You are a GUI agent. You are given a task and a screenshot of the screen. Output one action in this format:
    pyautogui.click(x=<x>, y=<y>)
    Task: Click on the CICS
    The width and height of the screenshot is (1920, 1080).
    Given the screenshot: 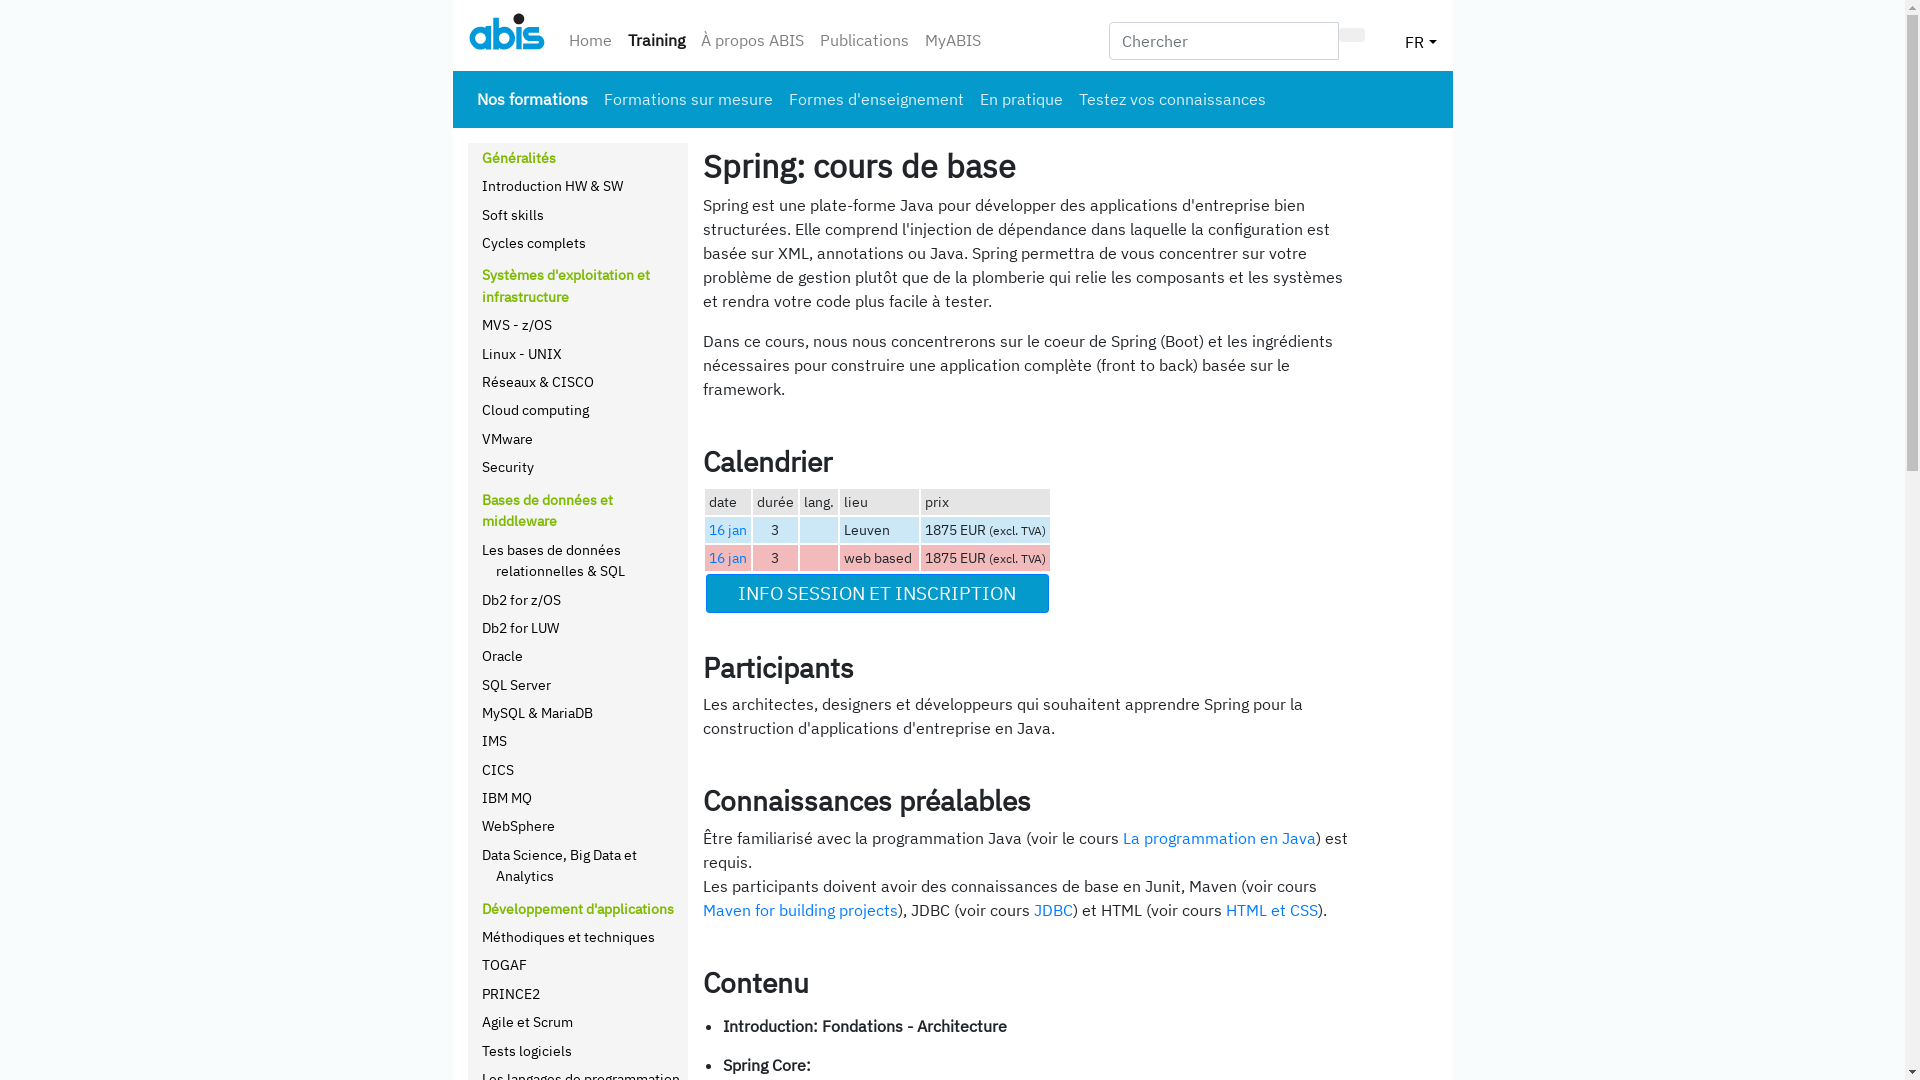 What is the action you would take?
    pyautogui.click(x=498, y=770)
    